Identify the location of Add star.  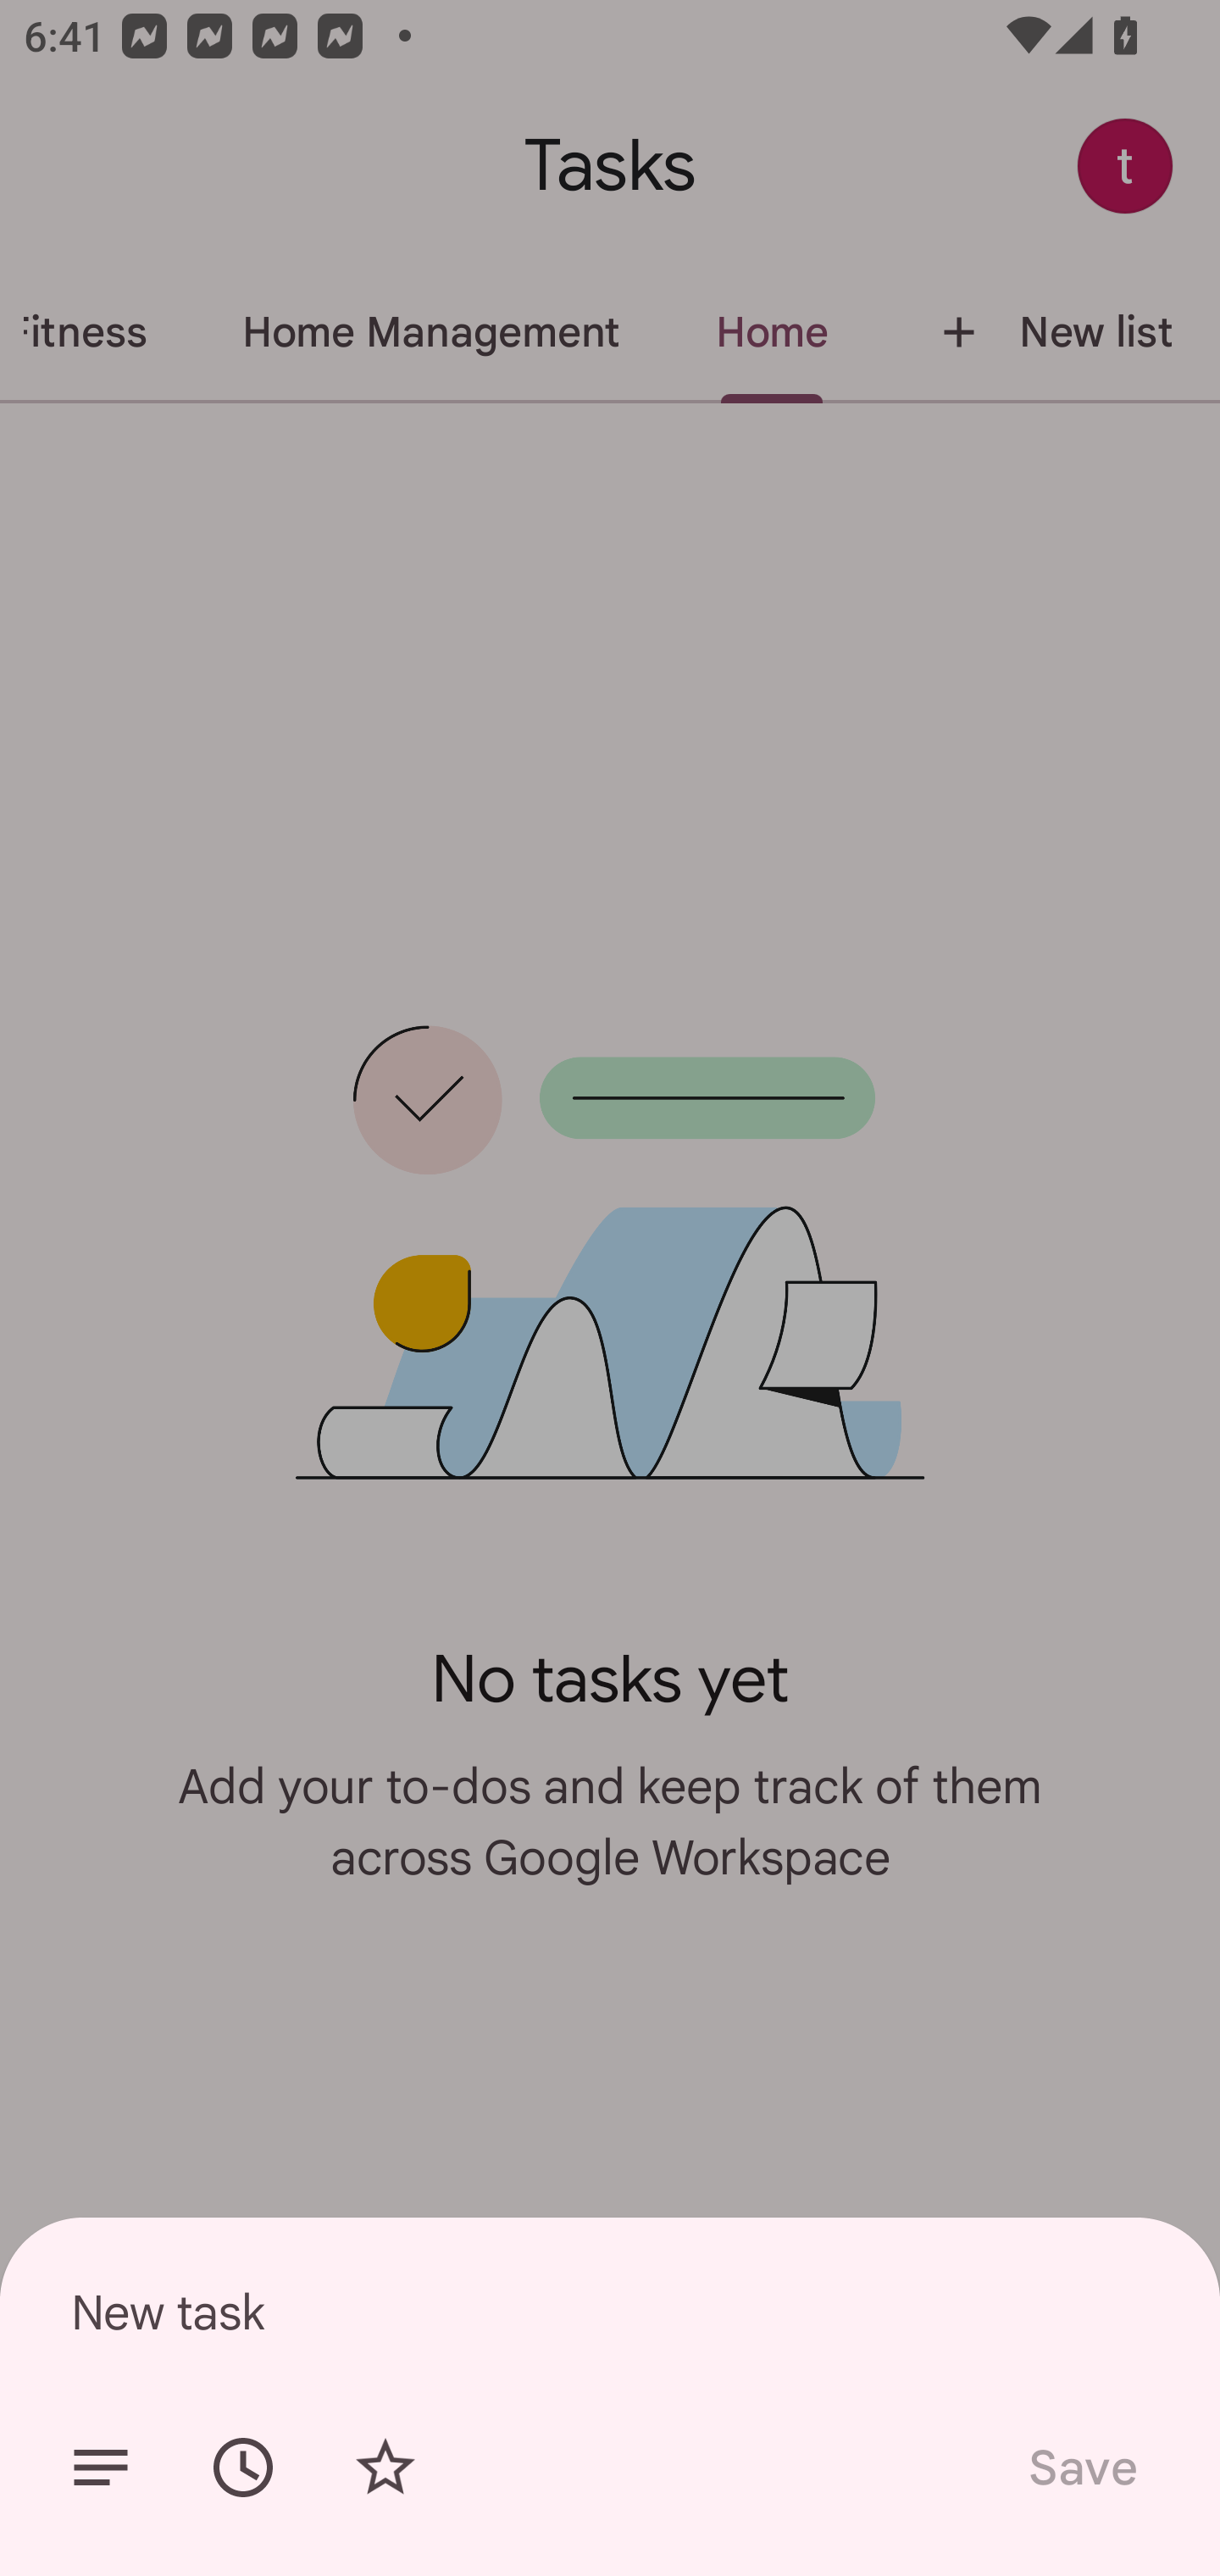
(385, 2468).